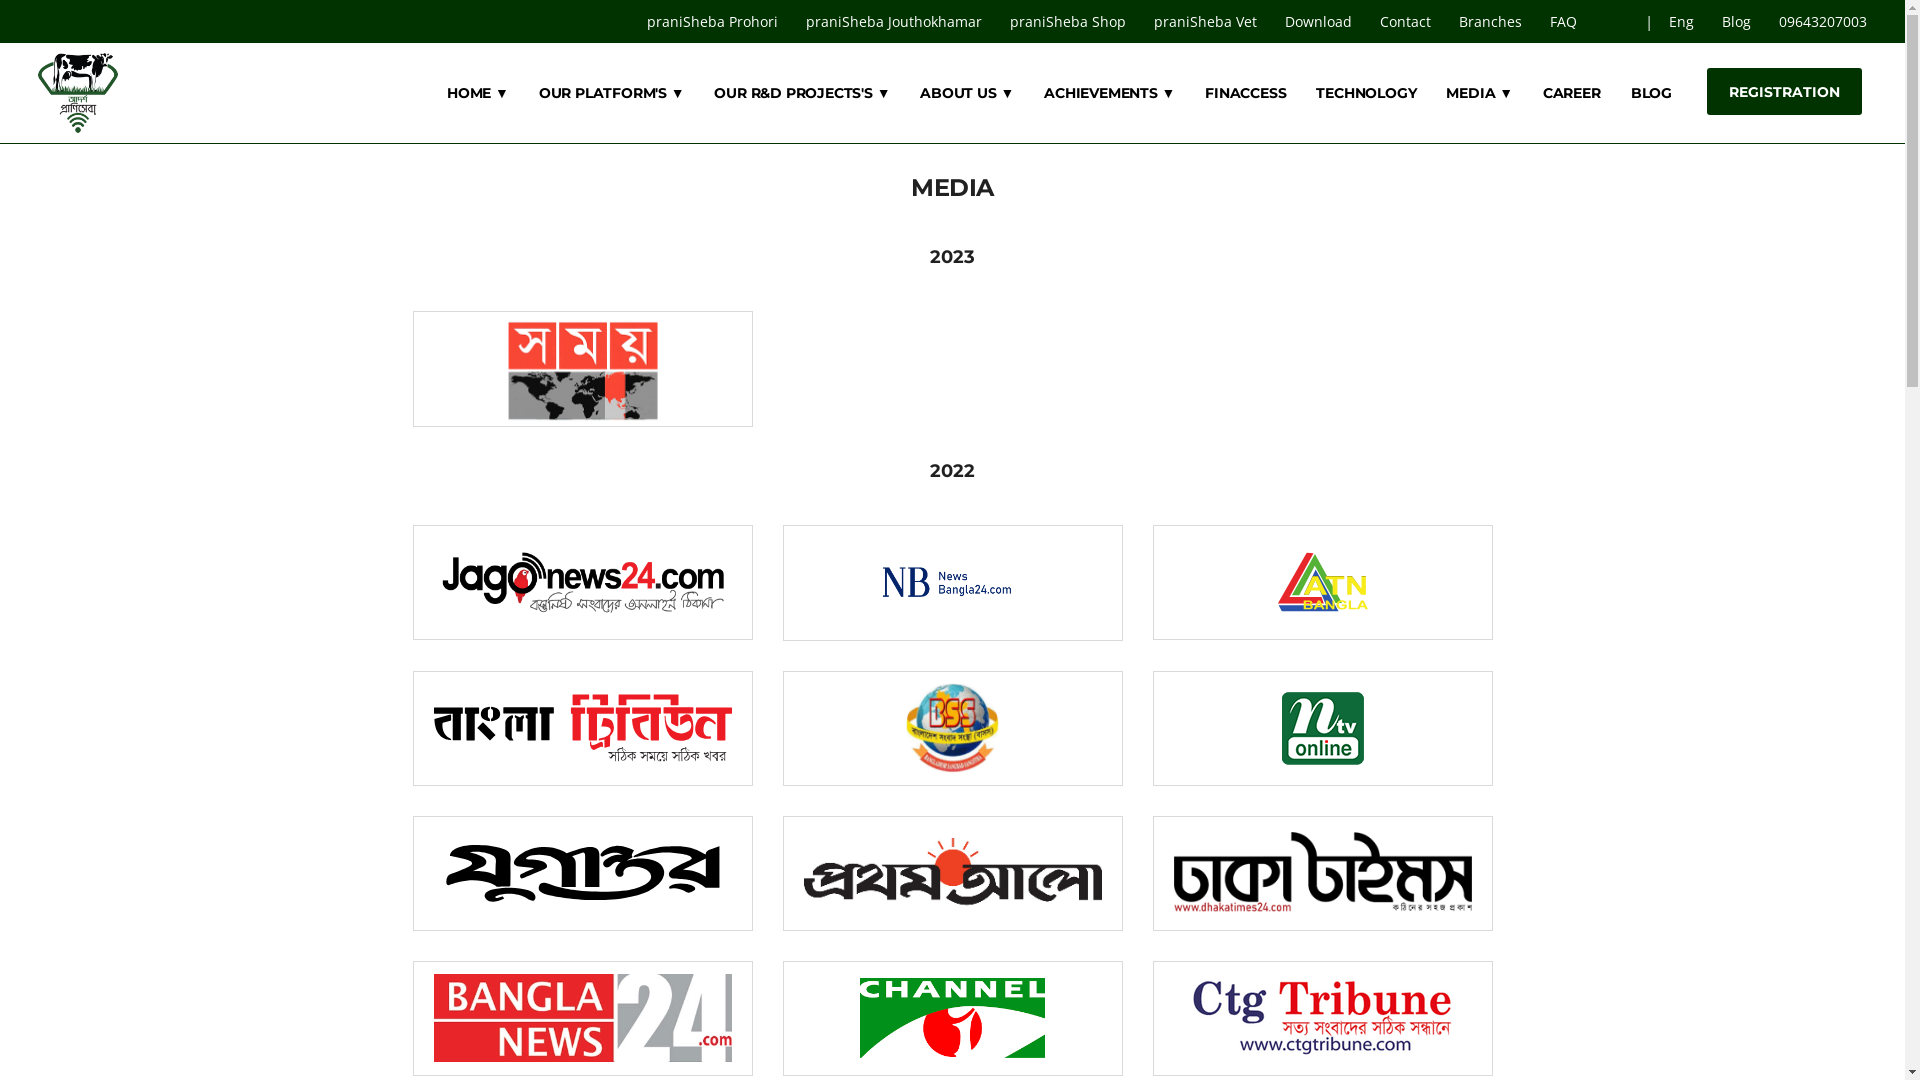 The image size is (1920, 1080). Describe the element at coordinates (1246, 93) in the screenshot. I see `FINACCESS` at that location.